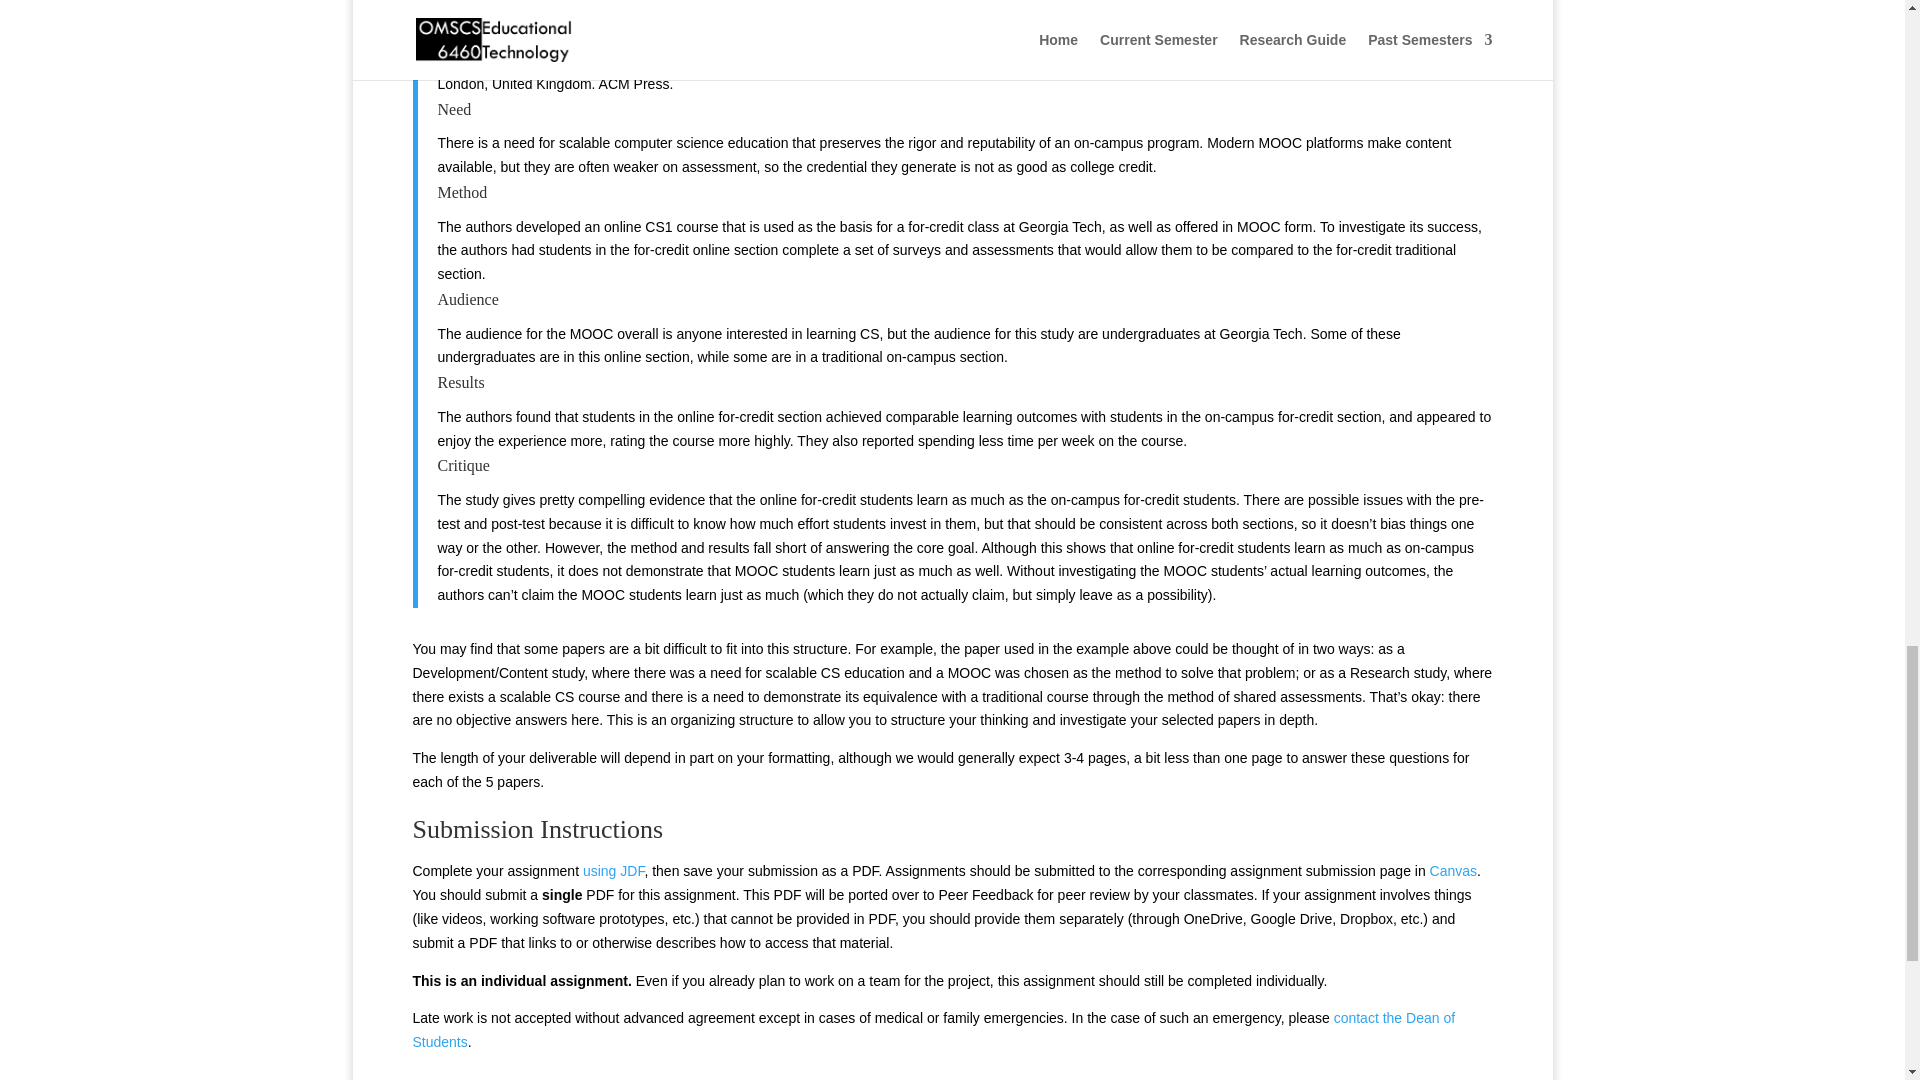 Image resolution: width=1920 pixels, height=1080 pixels. Describe the element at coordinates (613, 870) in the screenshot. I see `using JDF` at that location.